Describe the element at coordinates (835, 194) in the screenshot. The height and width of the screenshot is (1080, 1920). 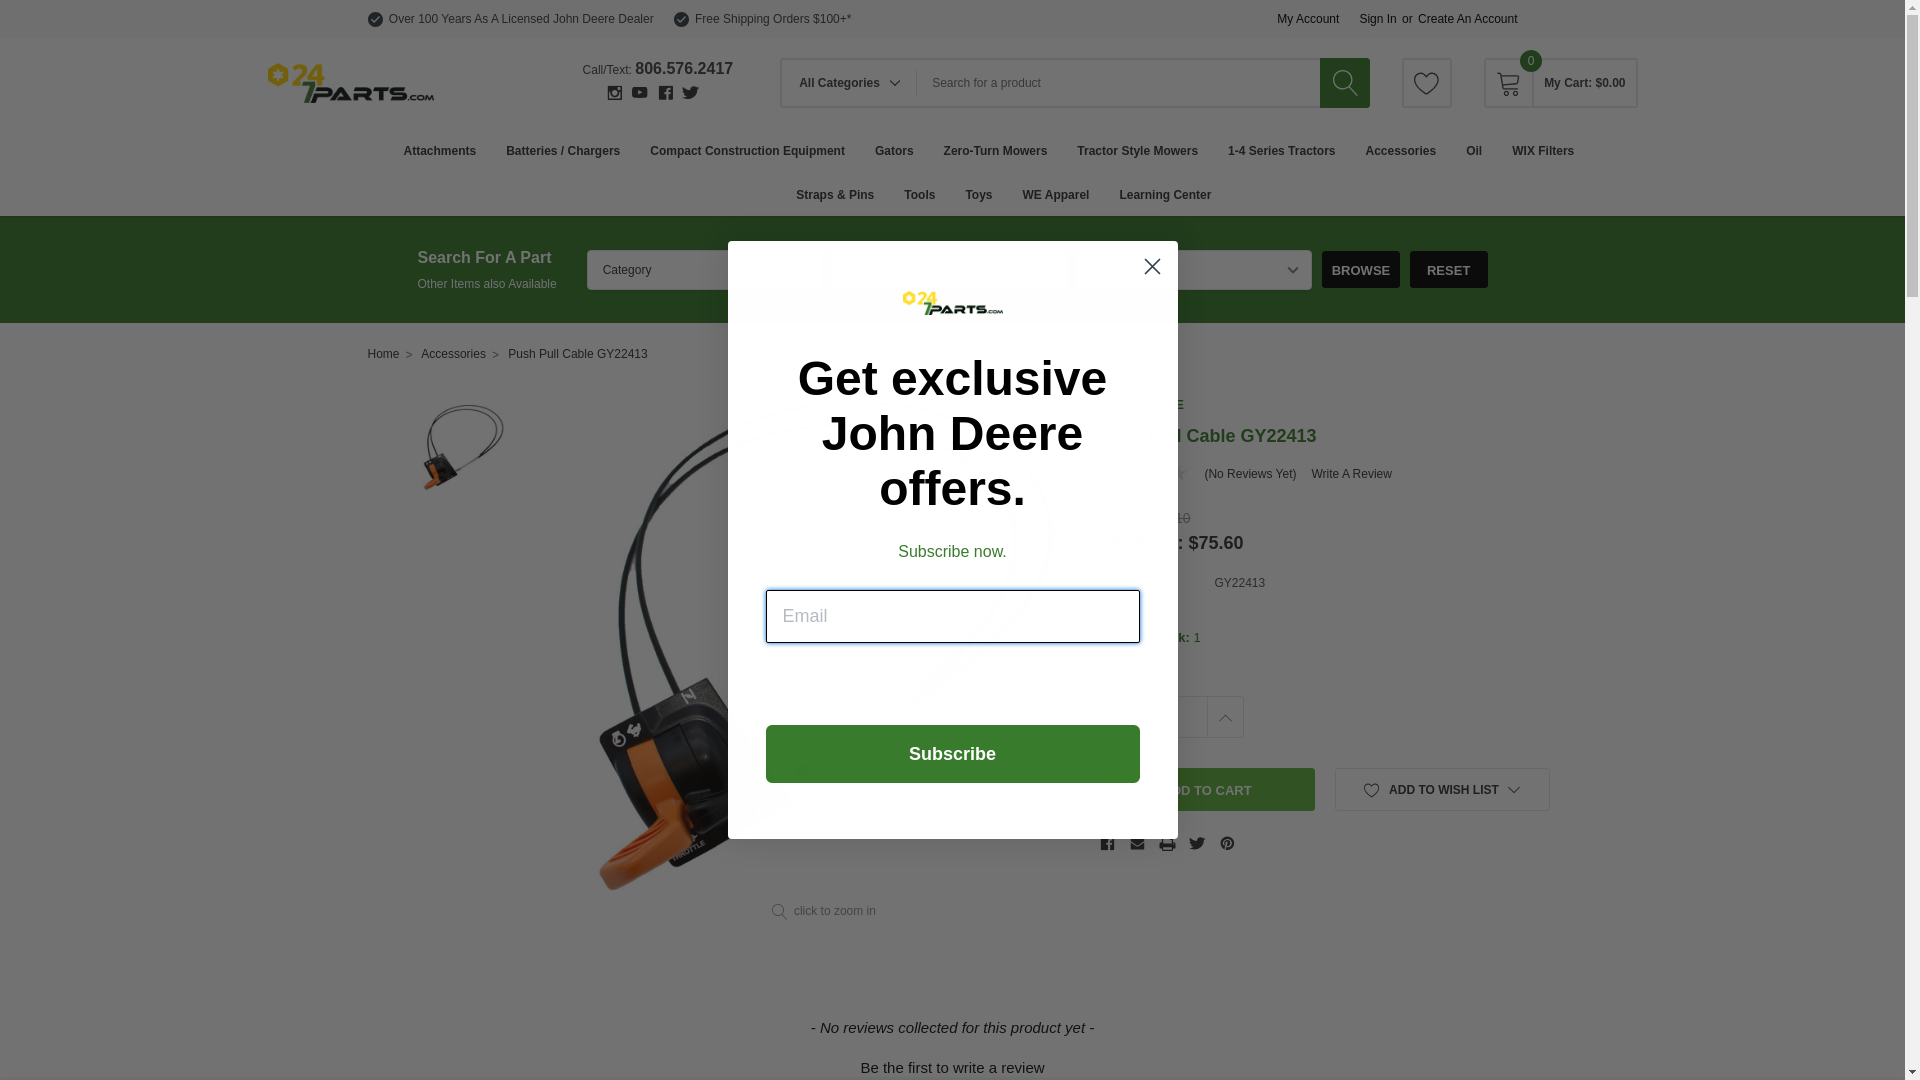
I see `Straps & Pins` at that location.